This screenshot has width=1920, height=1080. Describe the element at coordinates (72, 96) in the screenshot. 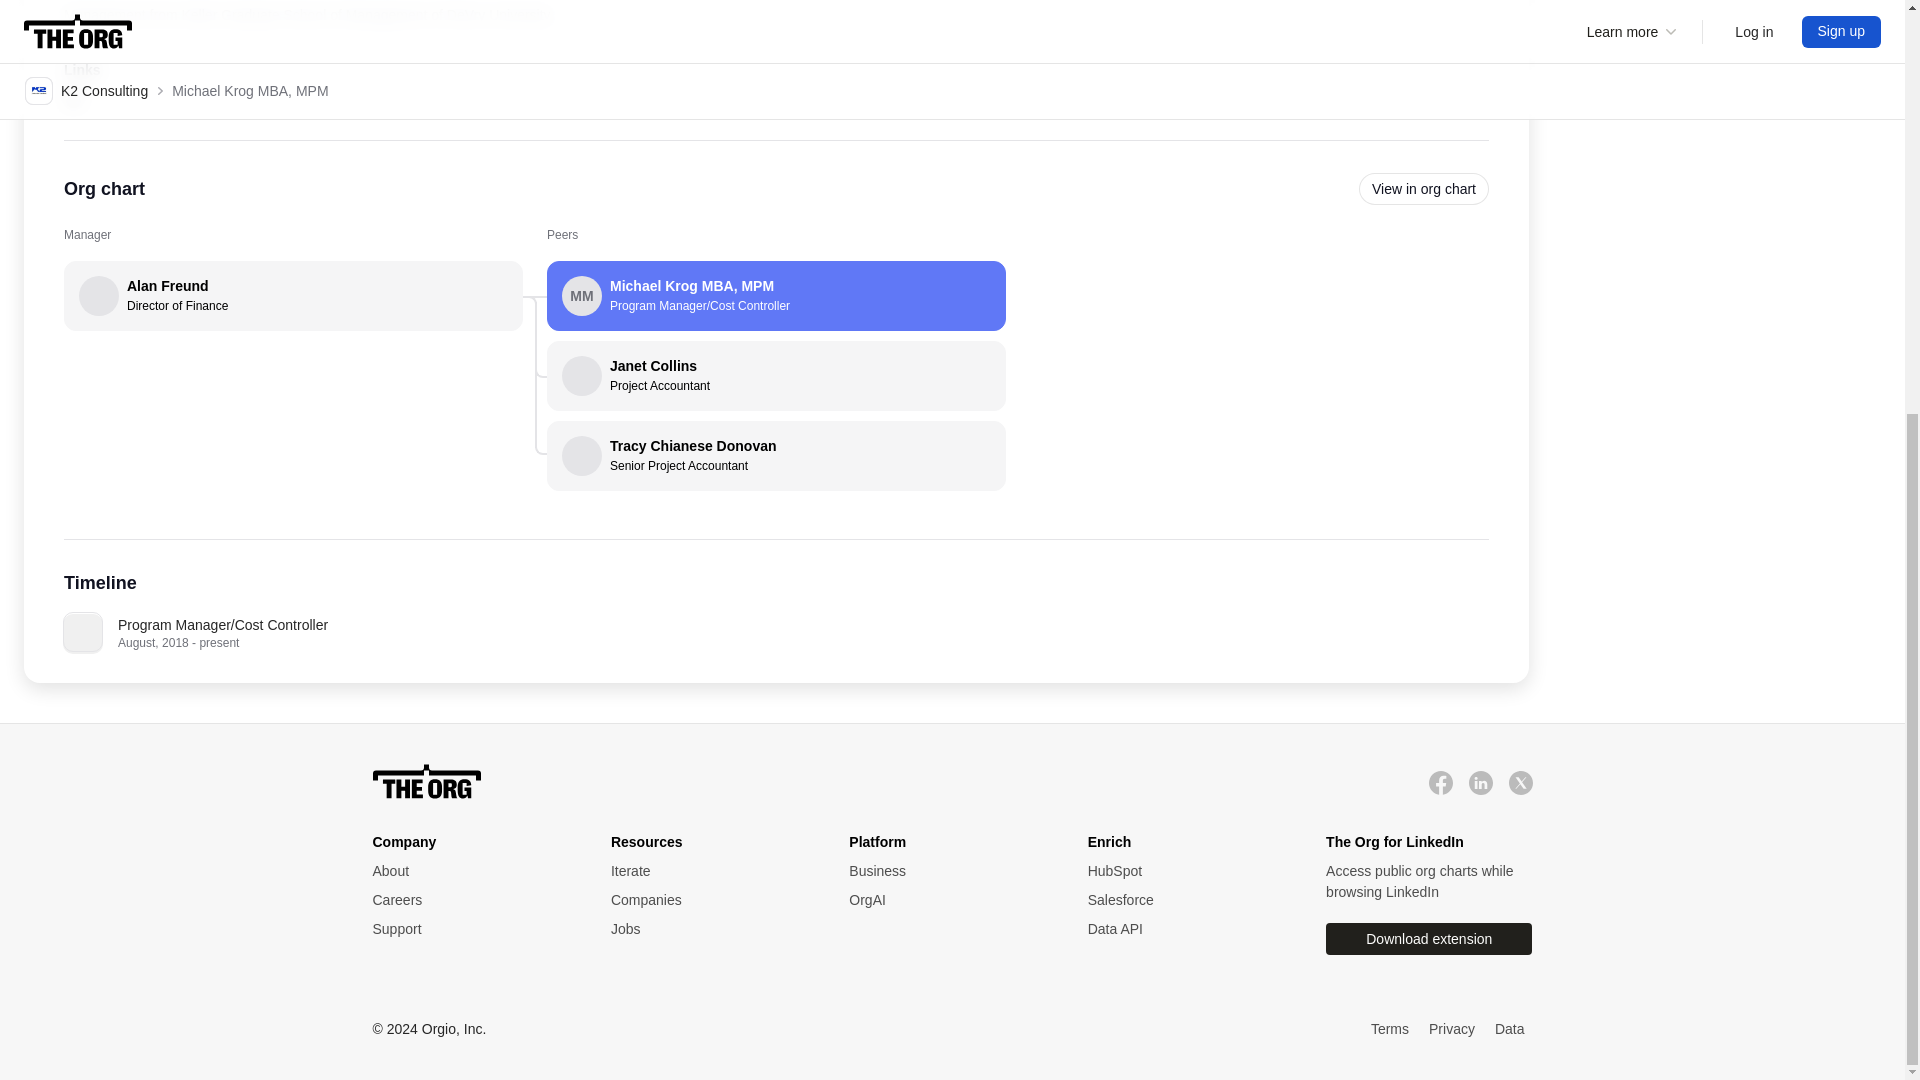

I see `Careers` at that location.